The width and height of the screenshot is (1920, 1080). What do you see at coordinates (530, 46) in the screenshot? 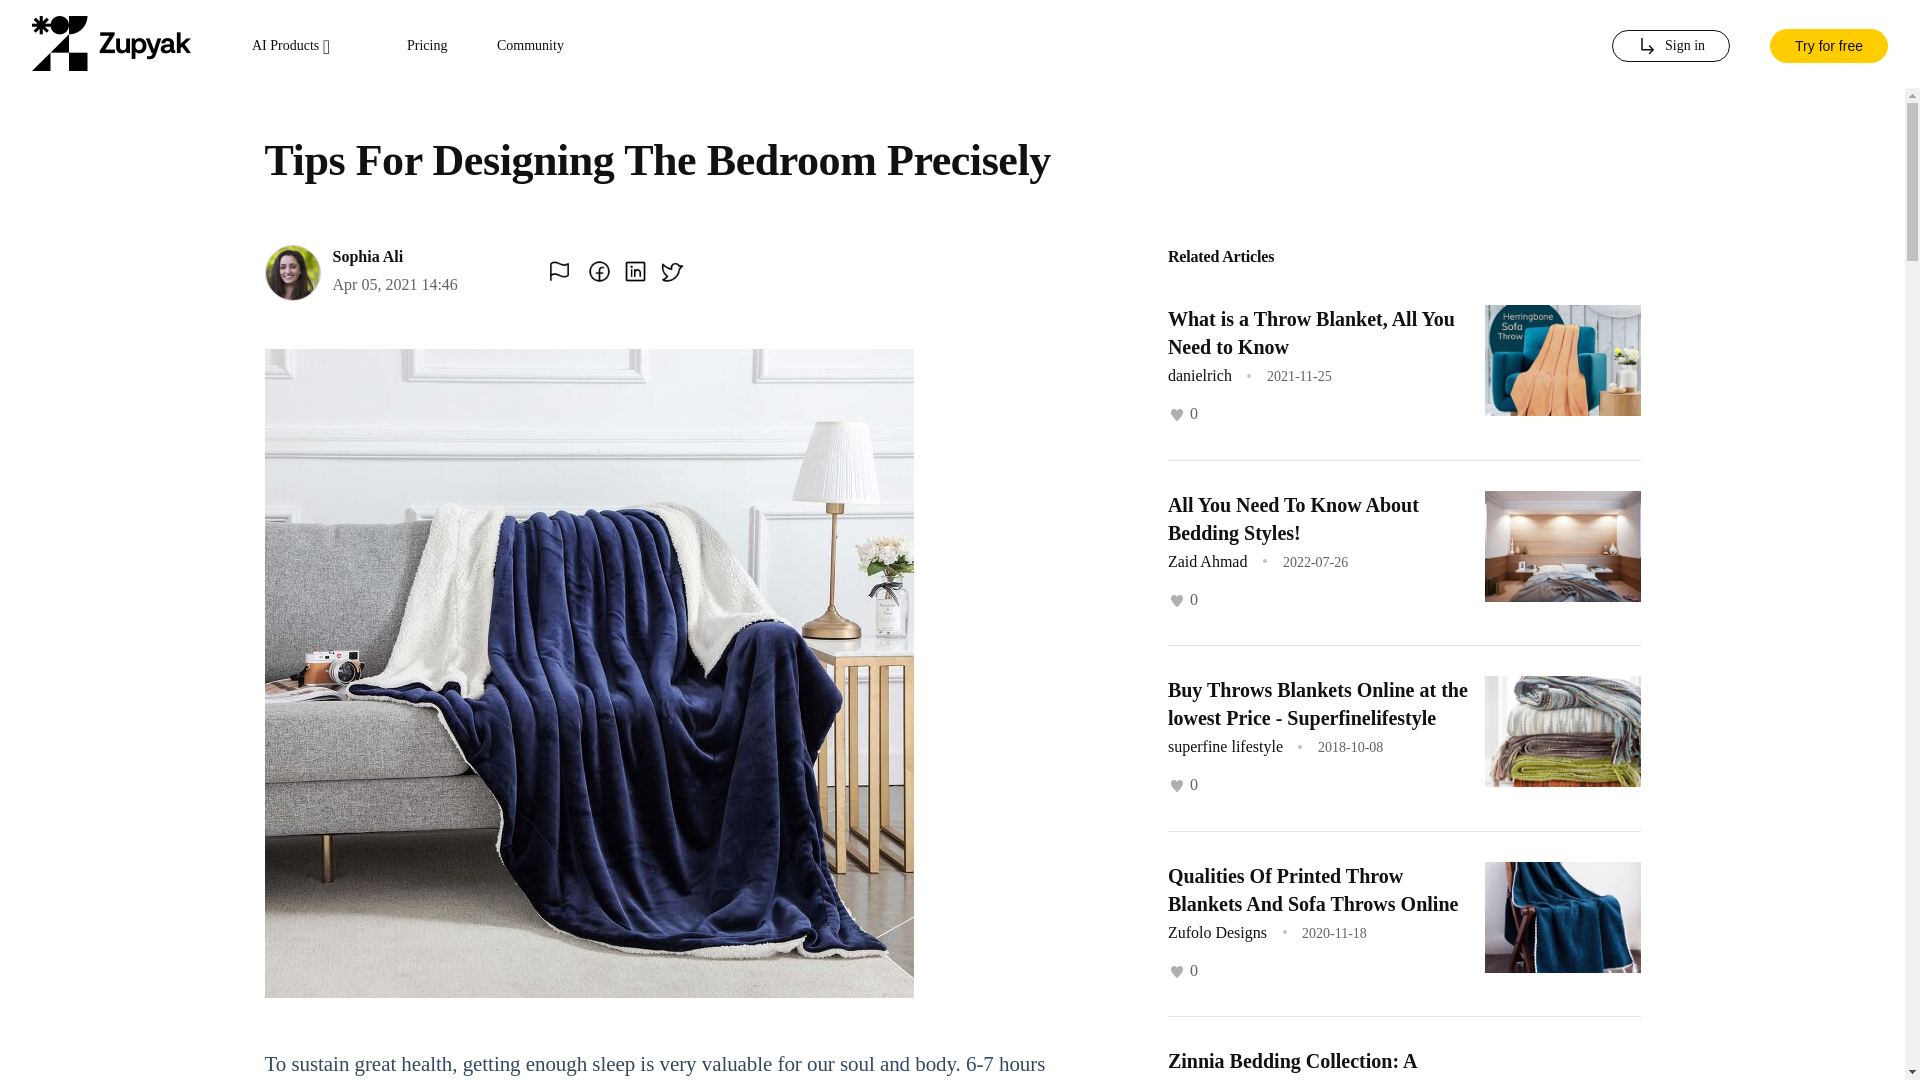
I see `Community` at bounding box center [530, 46].